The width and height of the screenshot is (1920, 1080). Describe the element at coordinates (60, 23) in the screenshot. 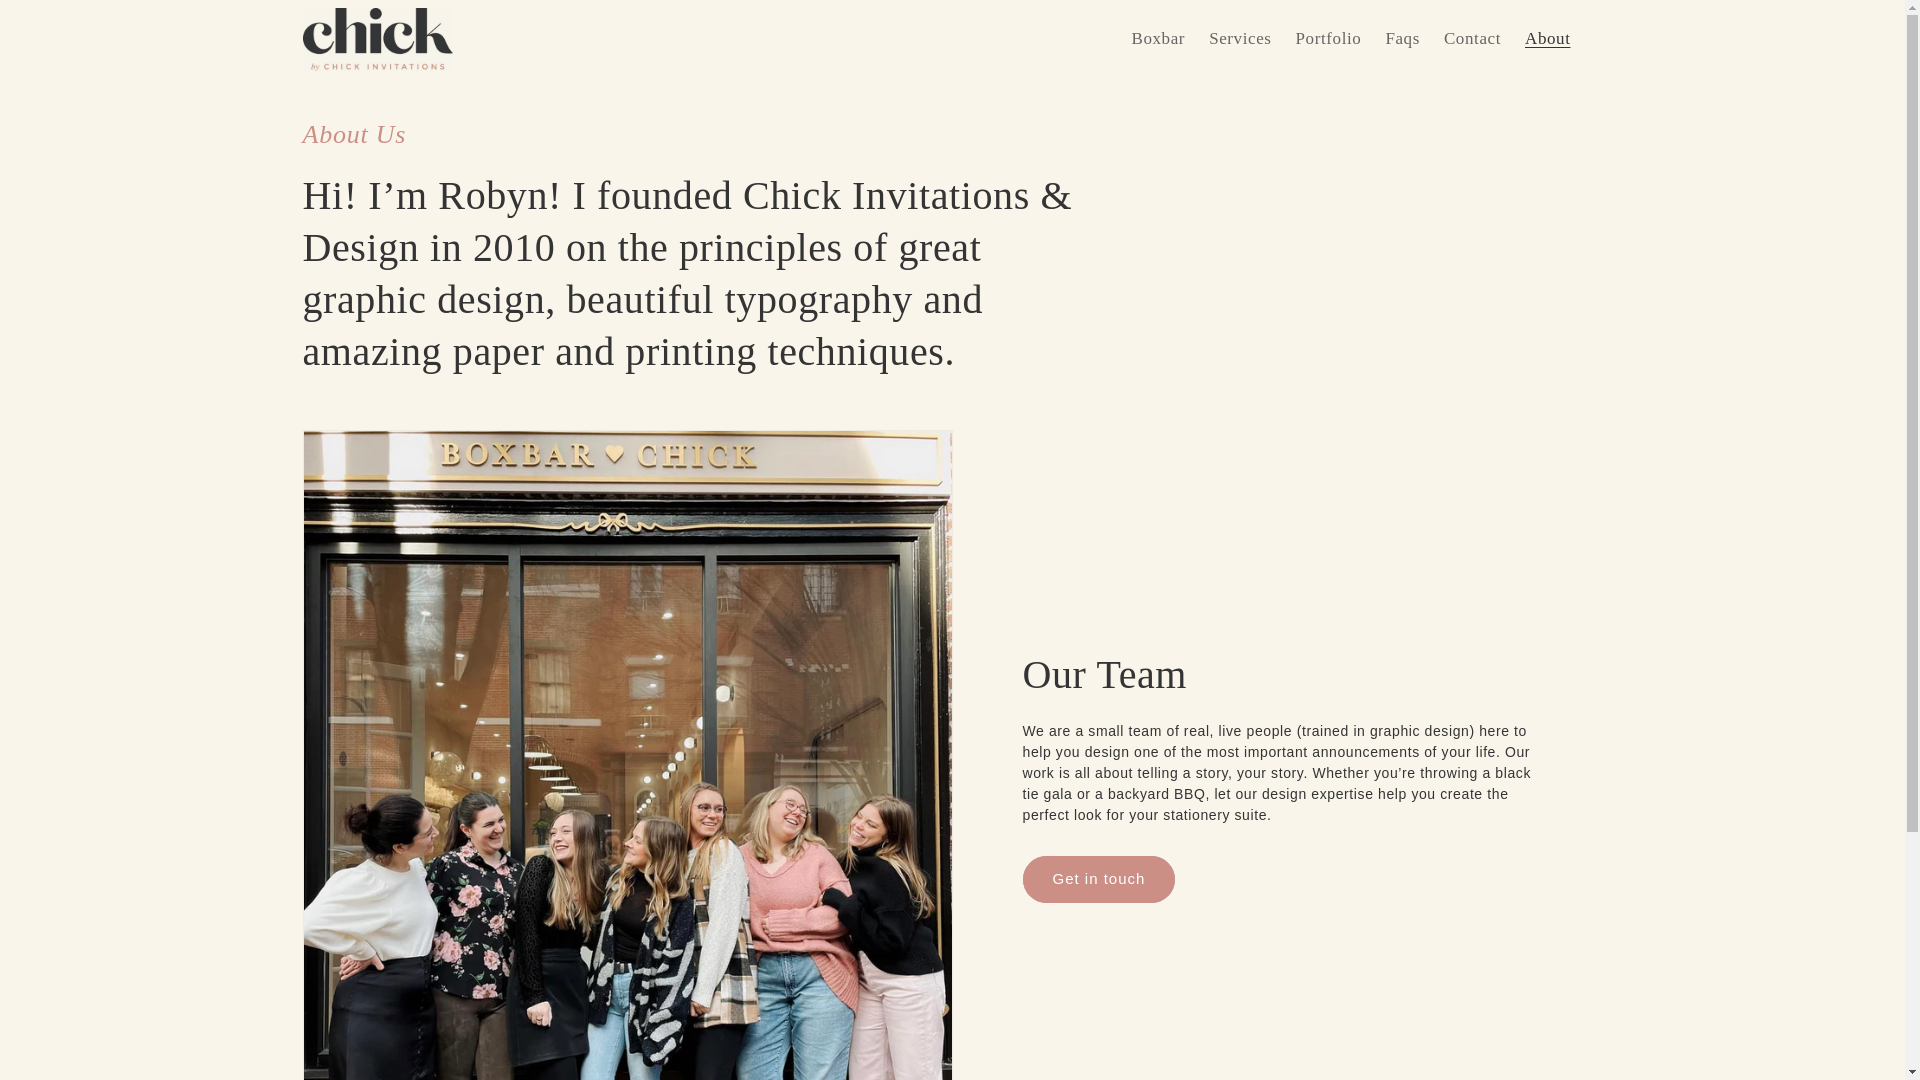

I see `Skip to content` at that location.